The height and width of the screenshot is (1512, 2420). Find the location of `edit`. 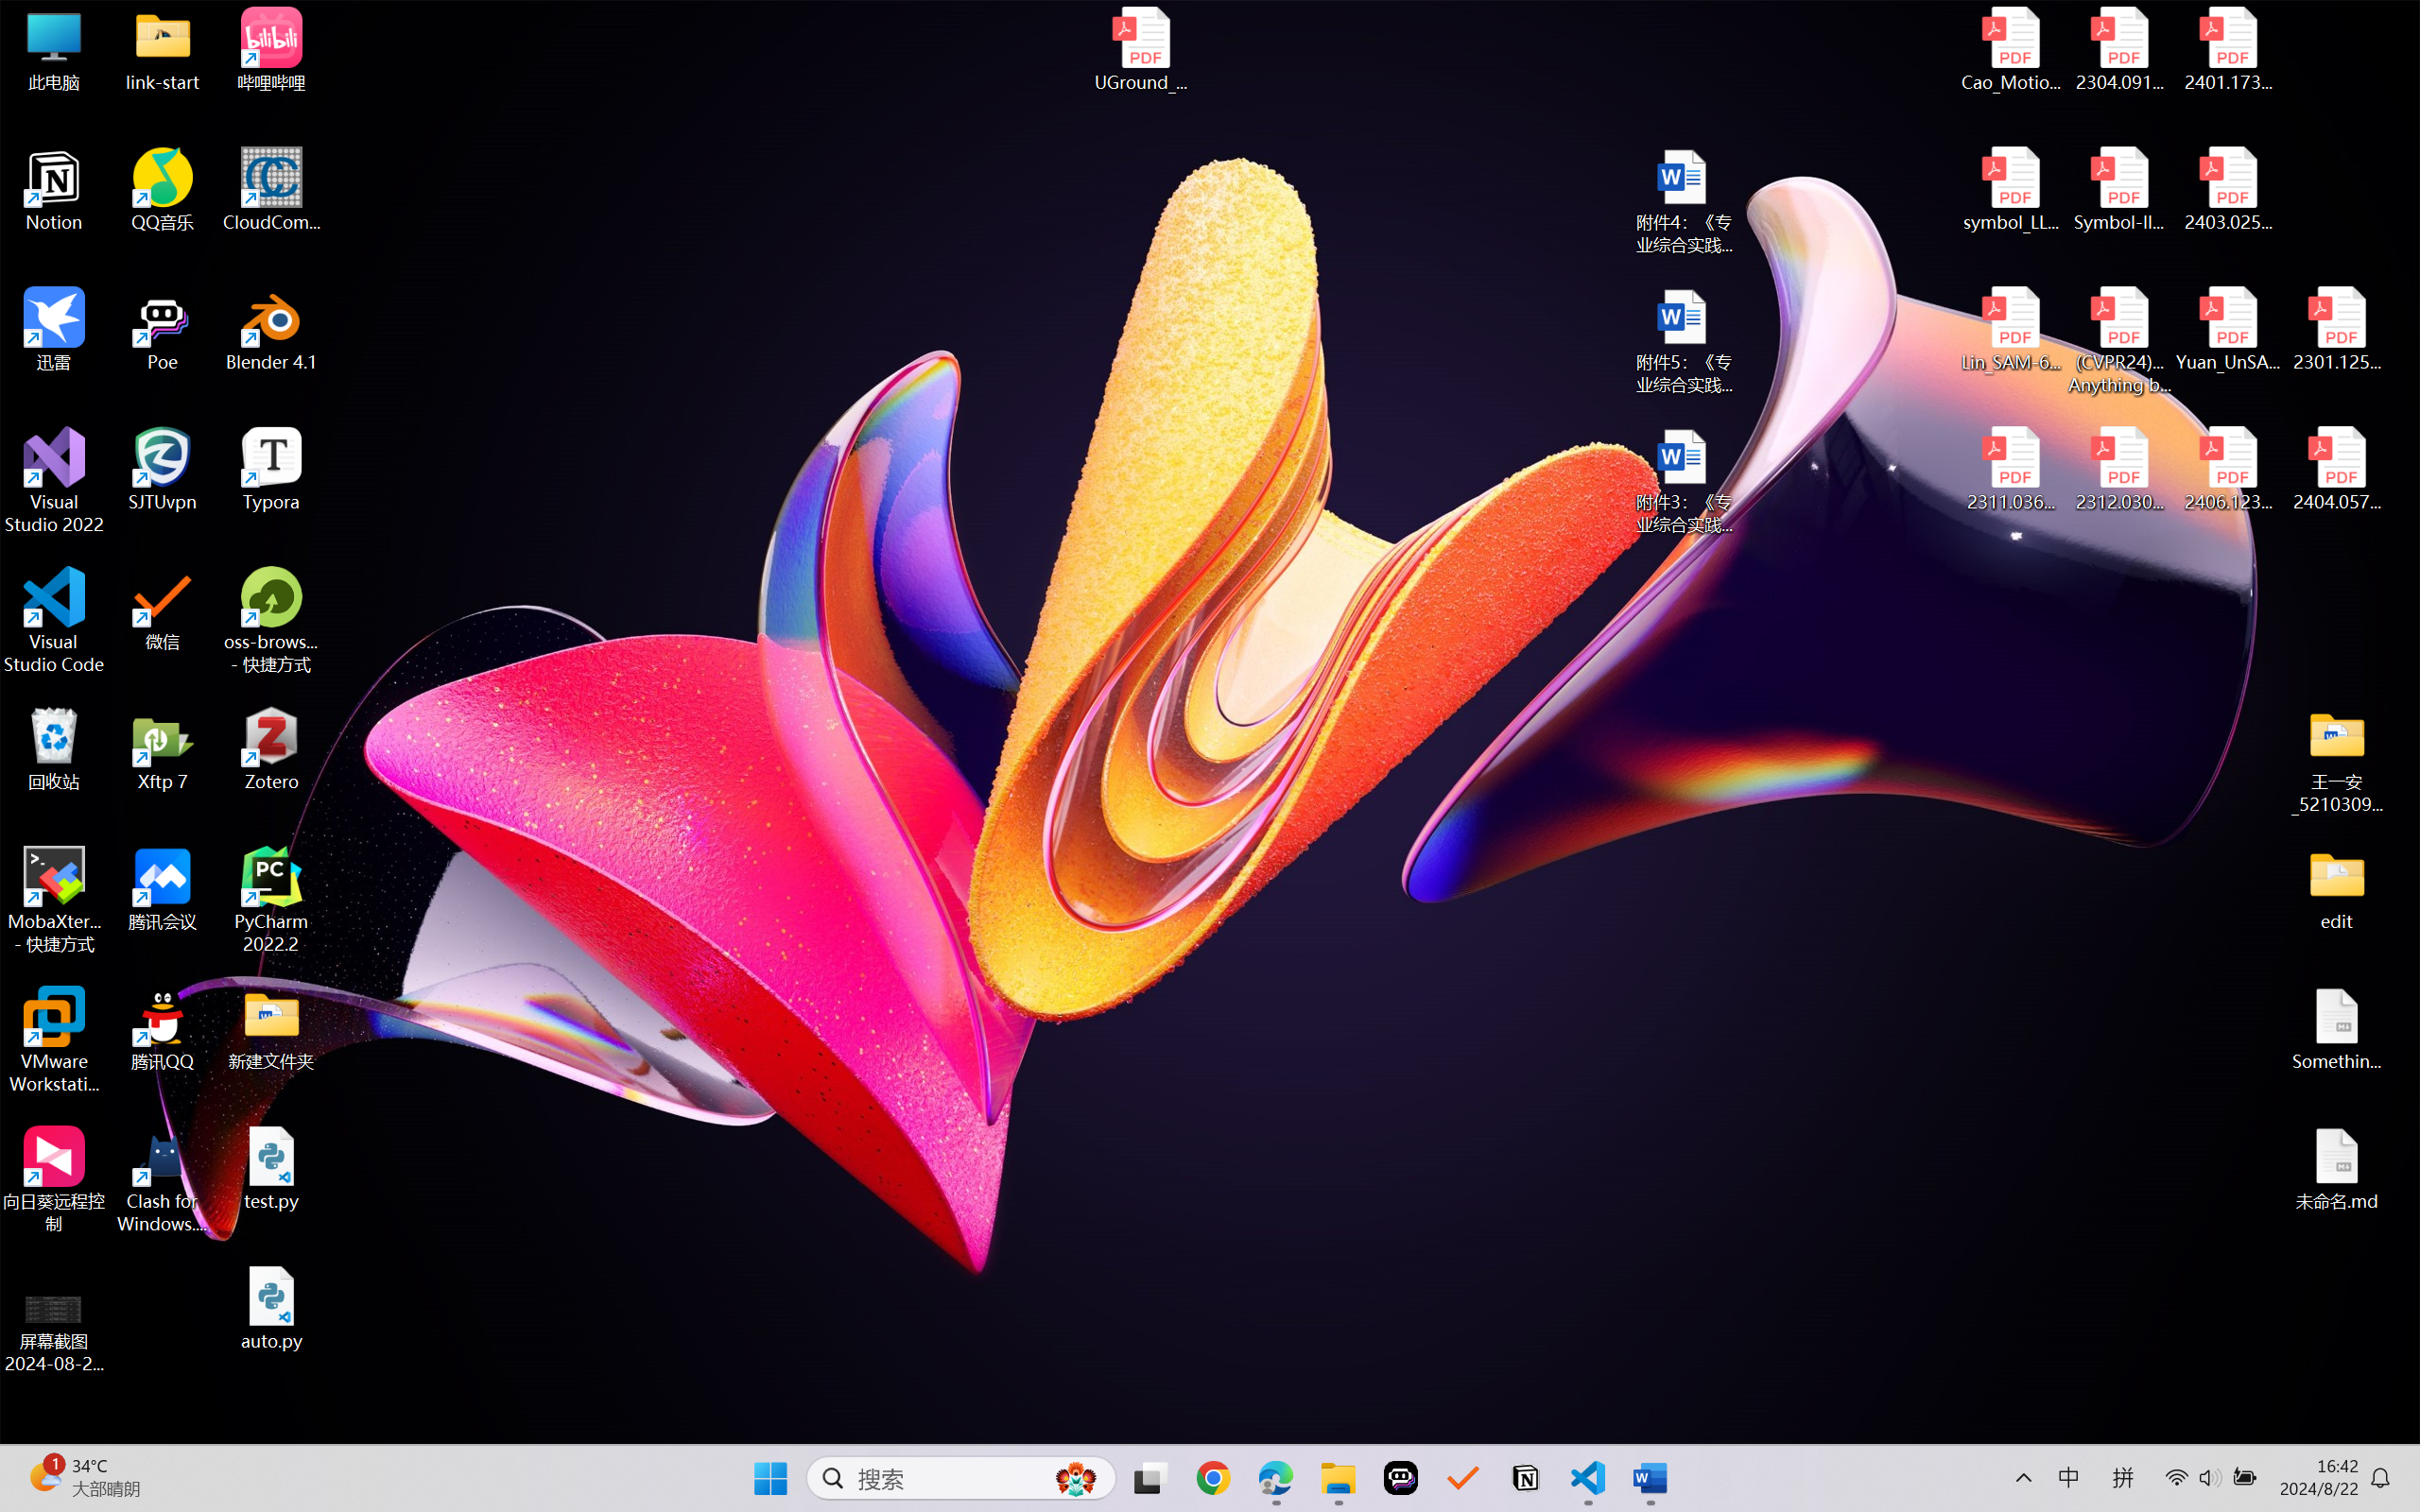

edit is located at coordinates (2337, 888).